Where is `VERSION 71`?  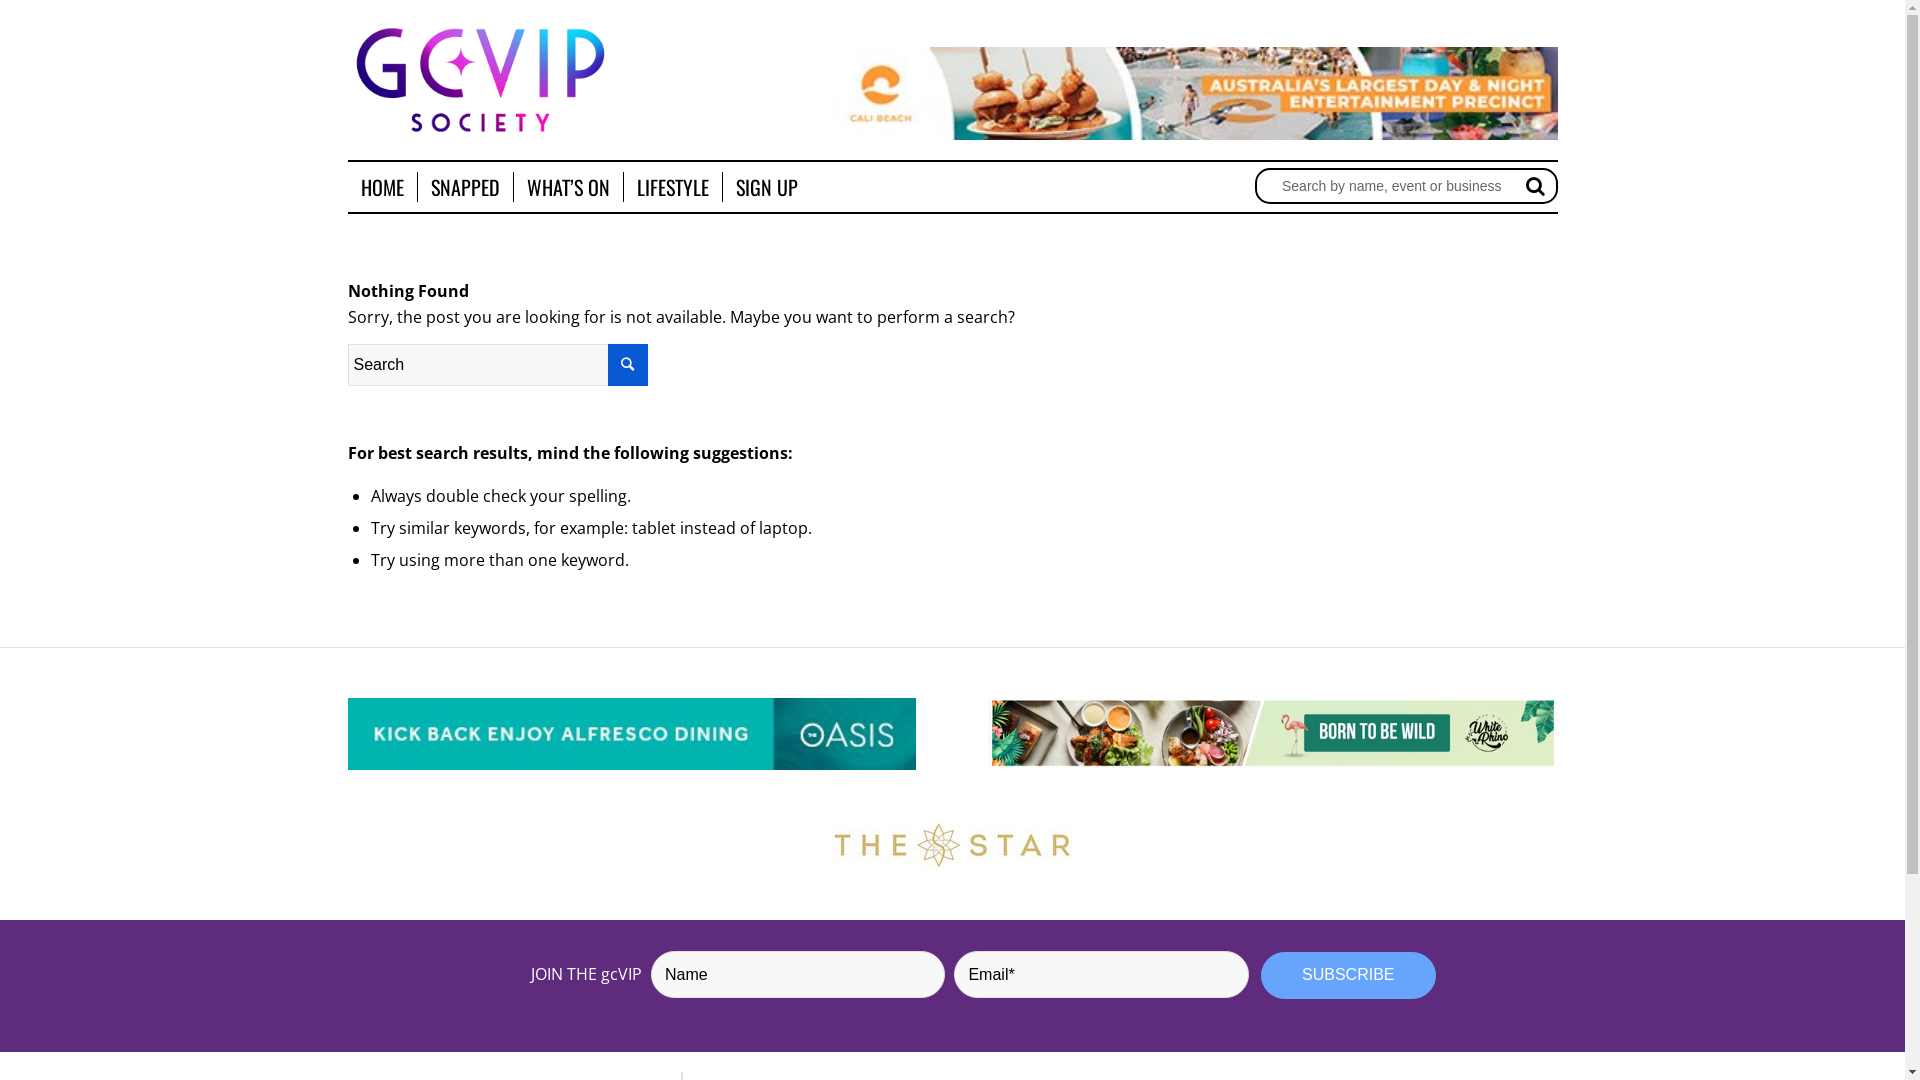
VERSION 71 is located at coordinates (1274, 733).